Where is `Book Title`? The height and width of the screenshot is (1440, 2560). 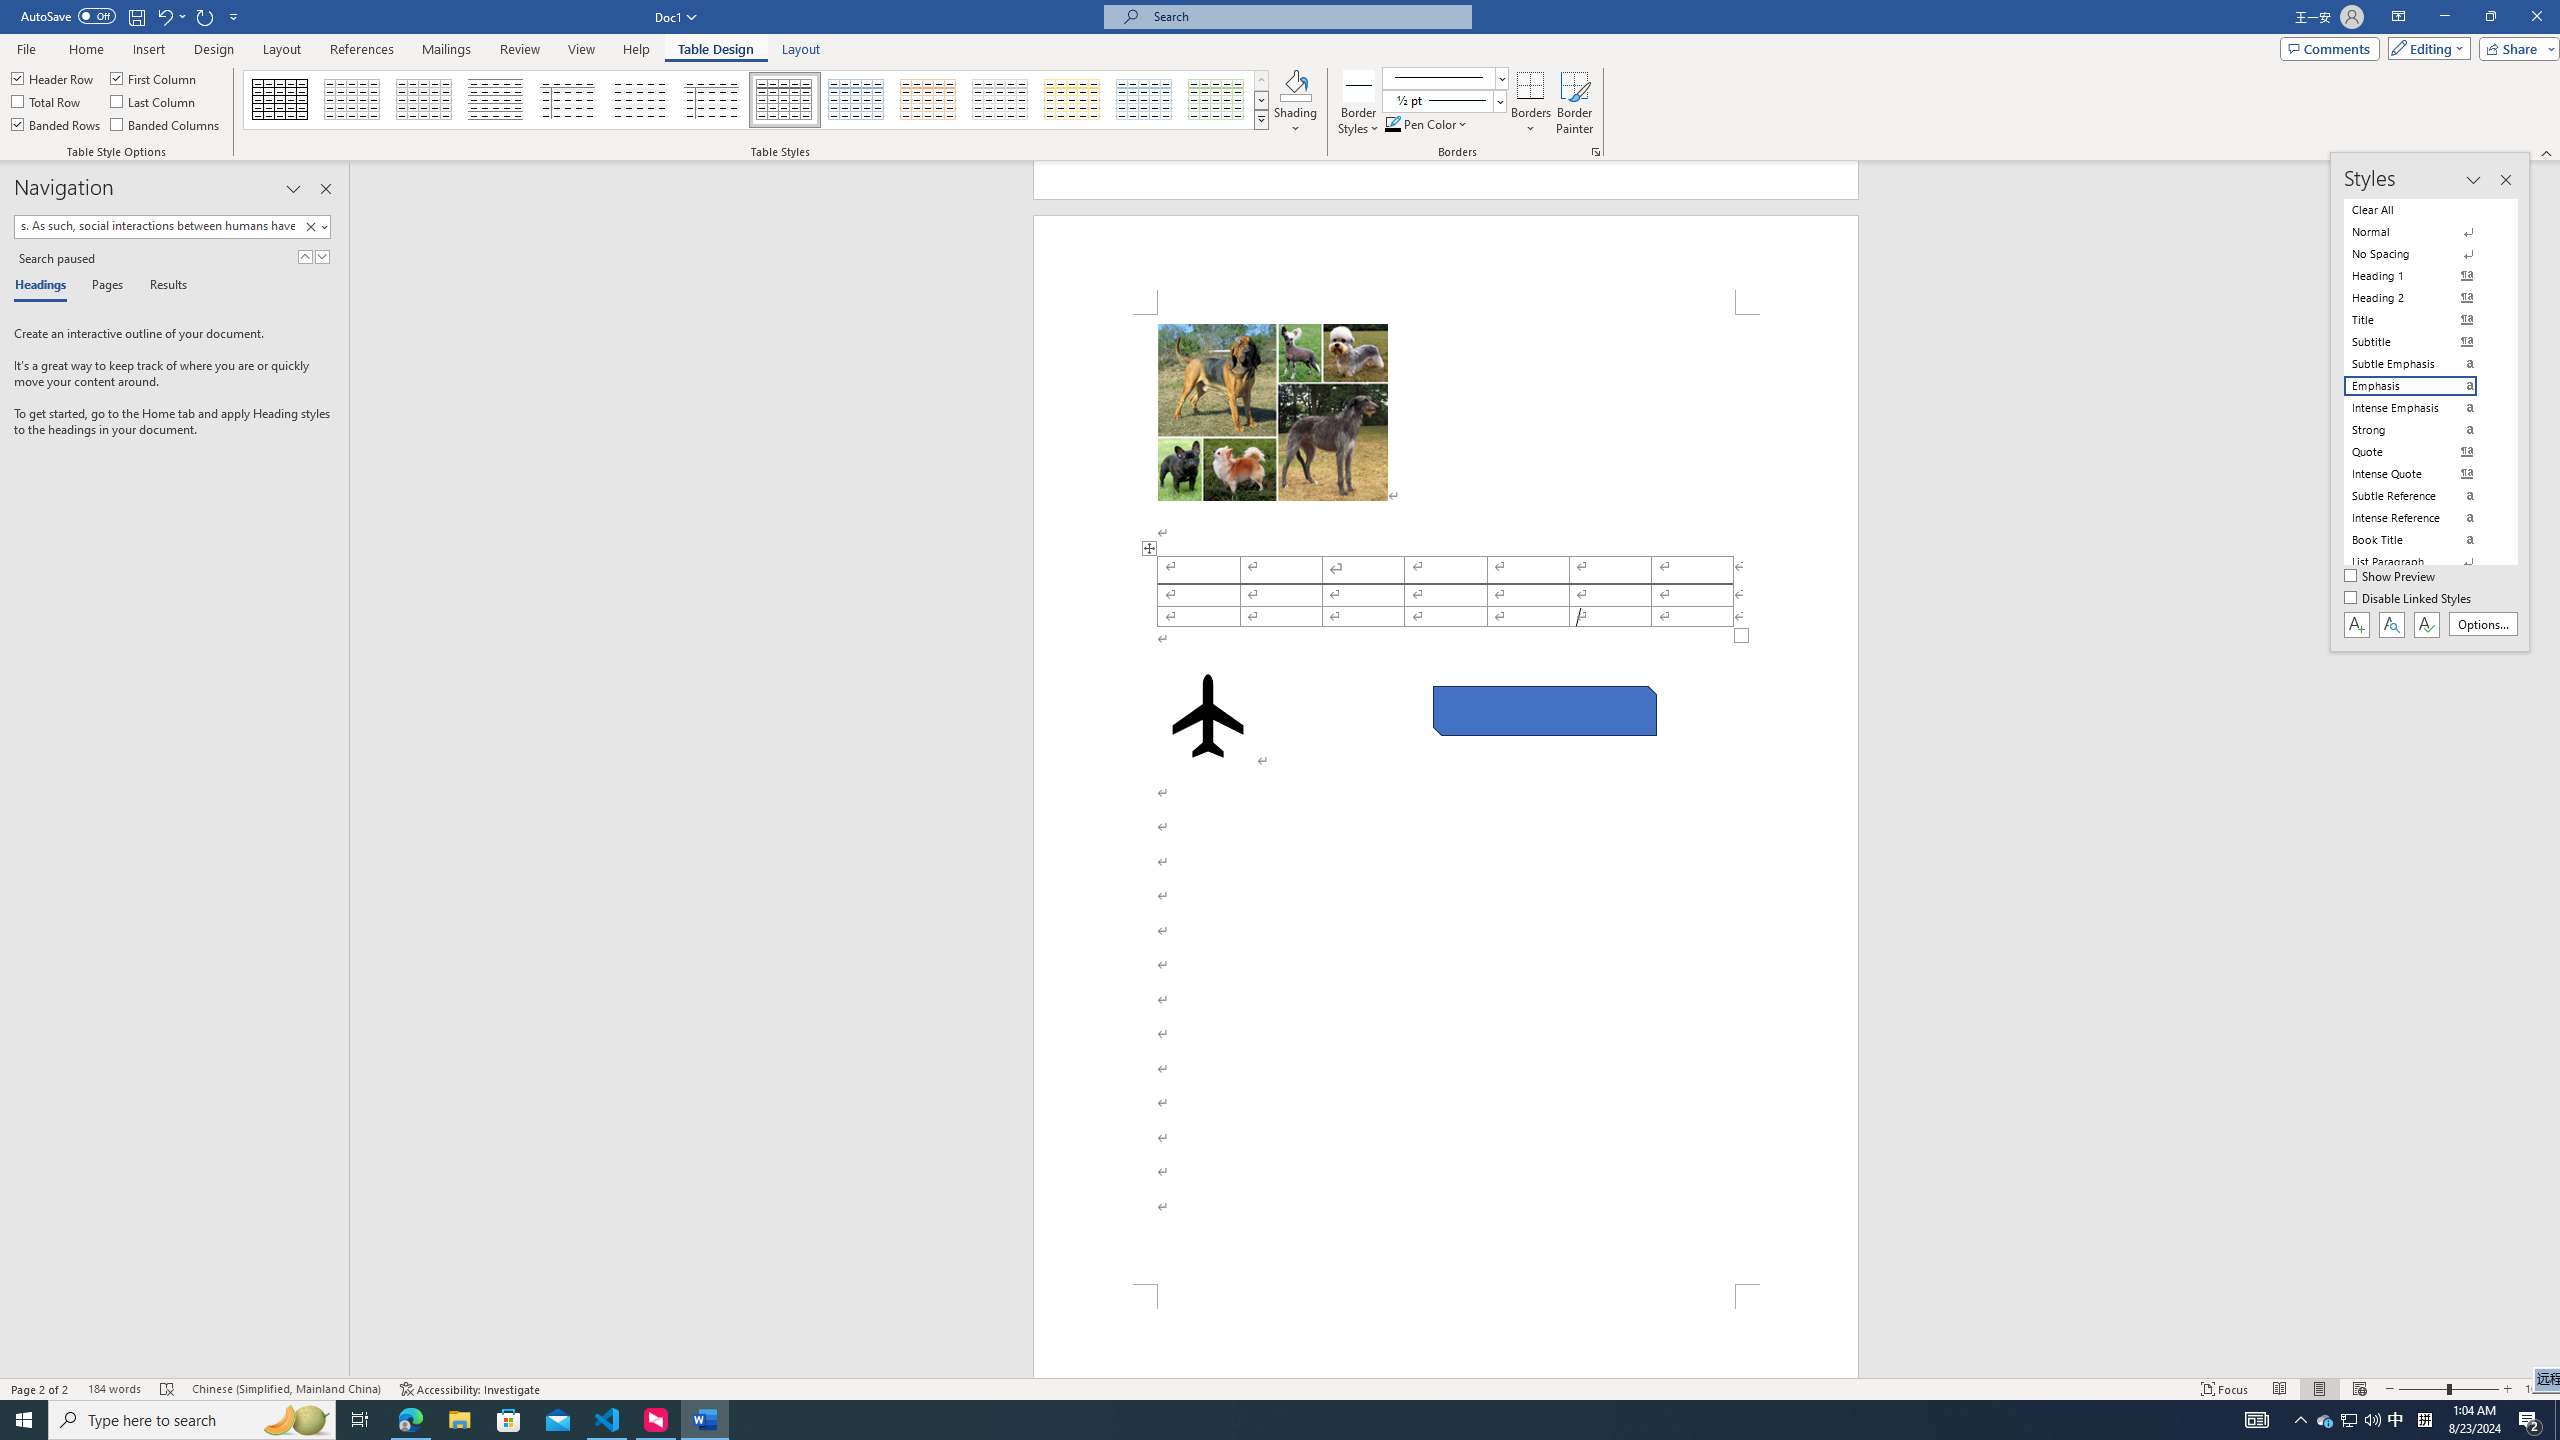
Book Title is located at coordinates (2422, 540).